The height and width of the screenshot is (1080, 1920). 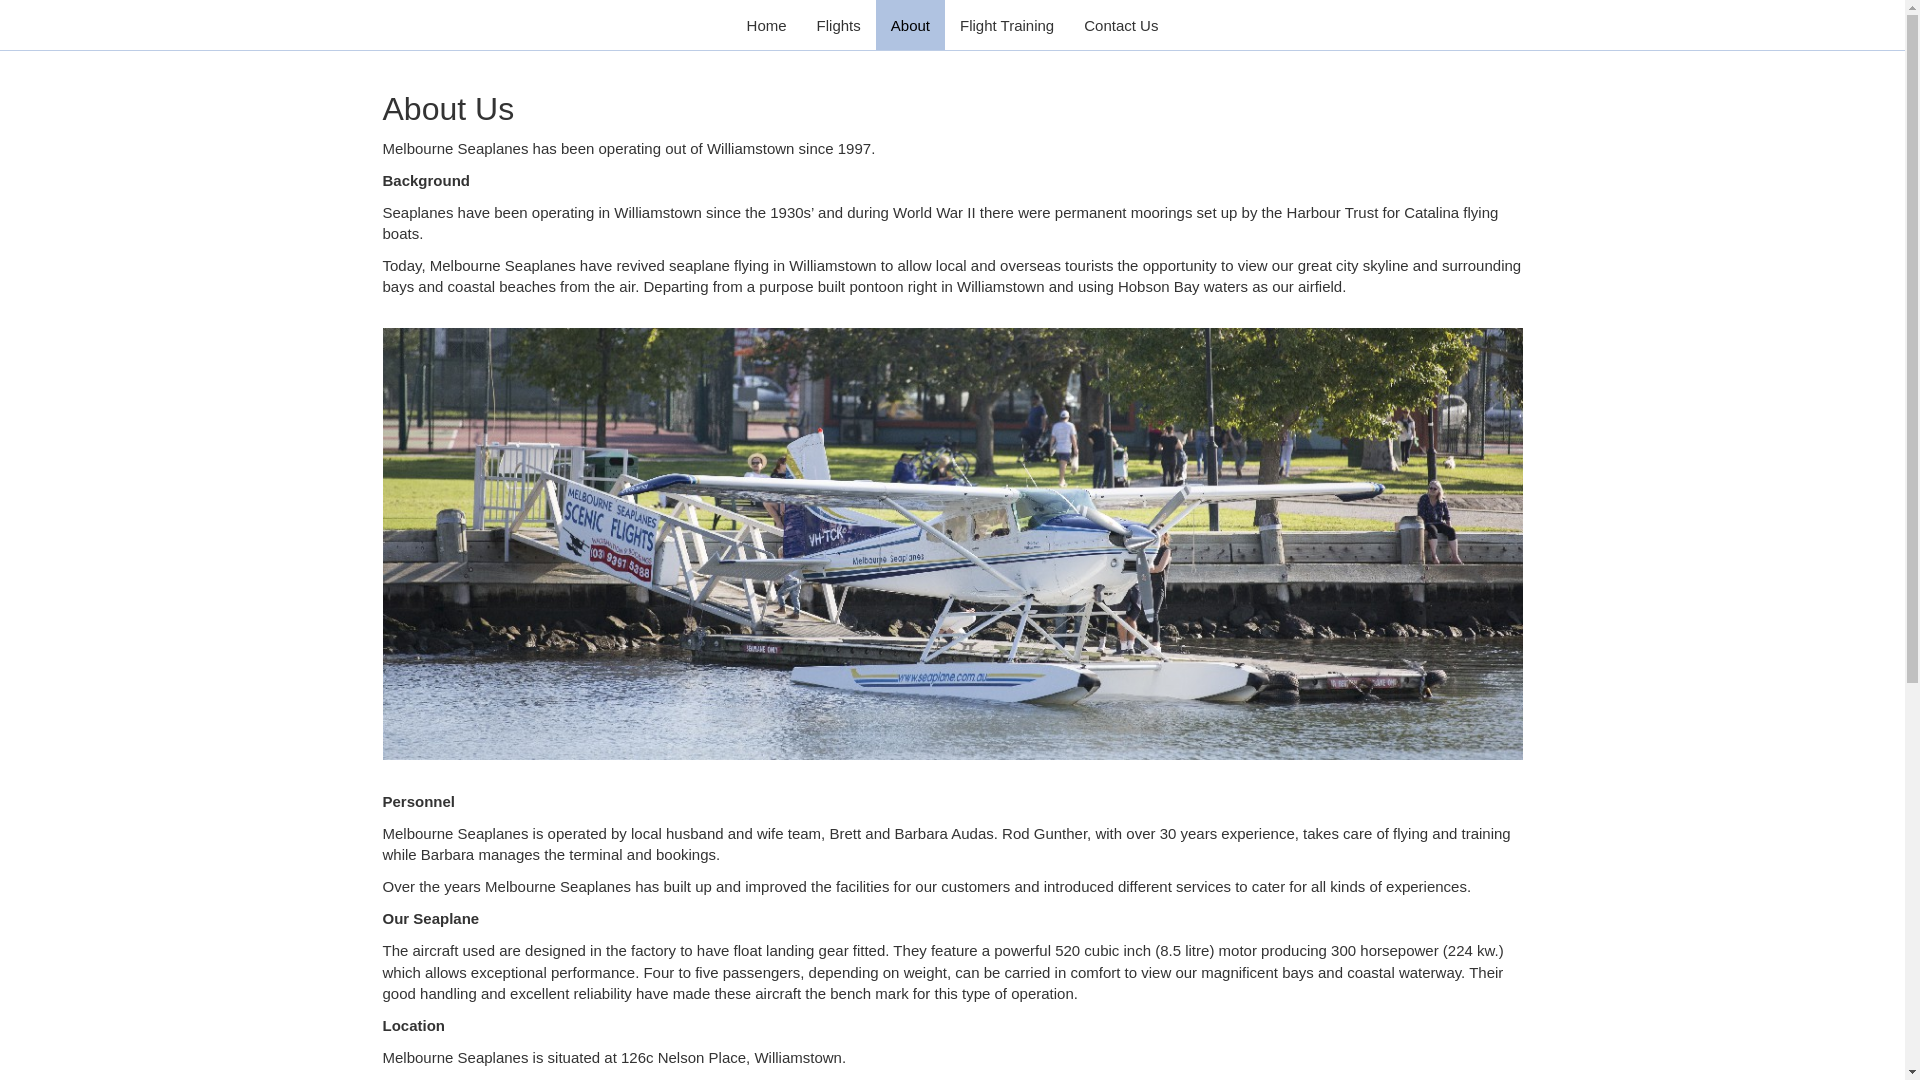 I want to click on Contact Us, so click(x=1121, y=25).